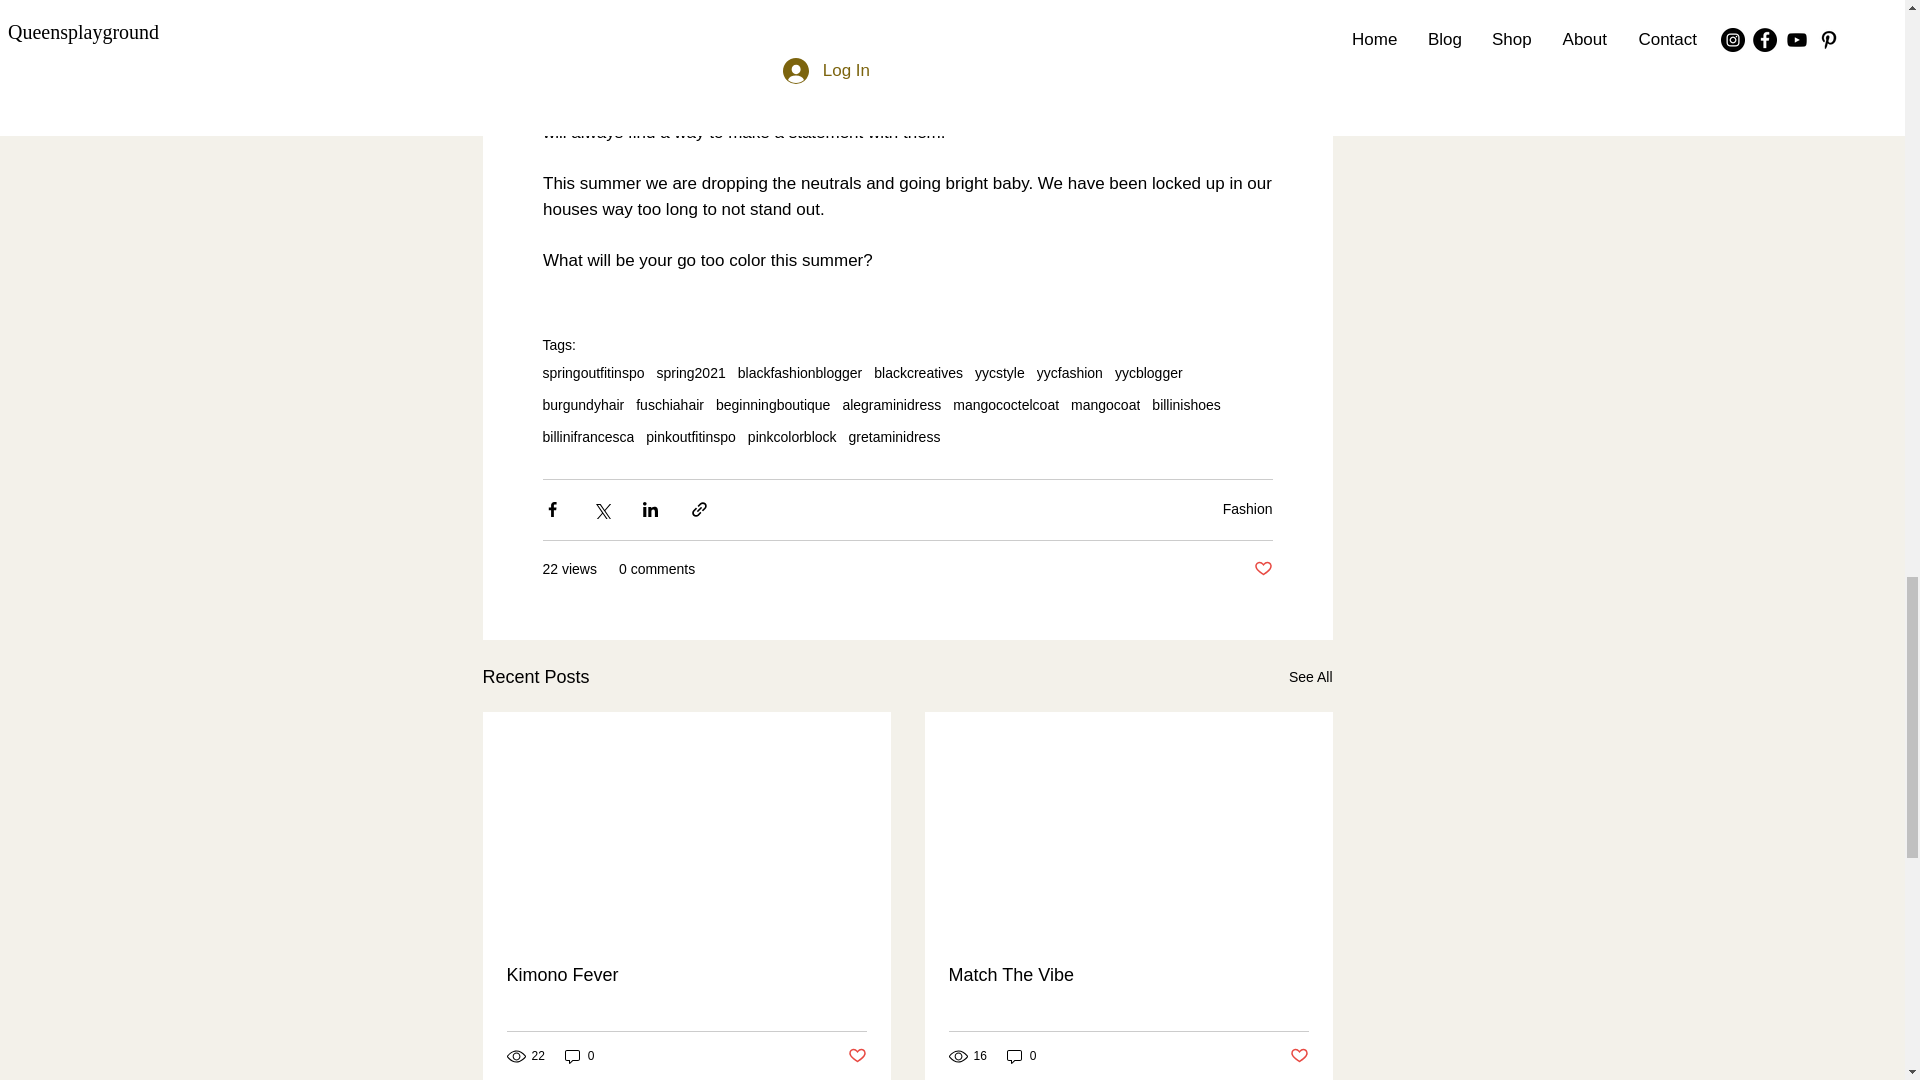 The width and height of the screenshot is (1920, 1080). I want to click on blackcreatives, so click(918, 373).